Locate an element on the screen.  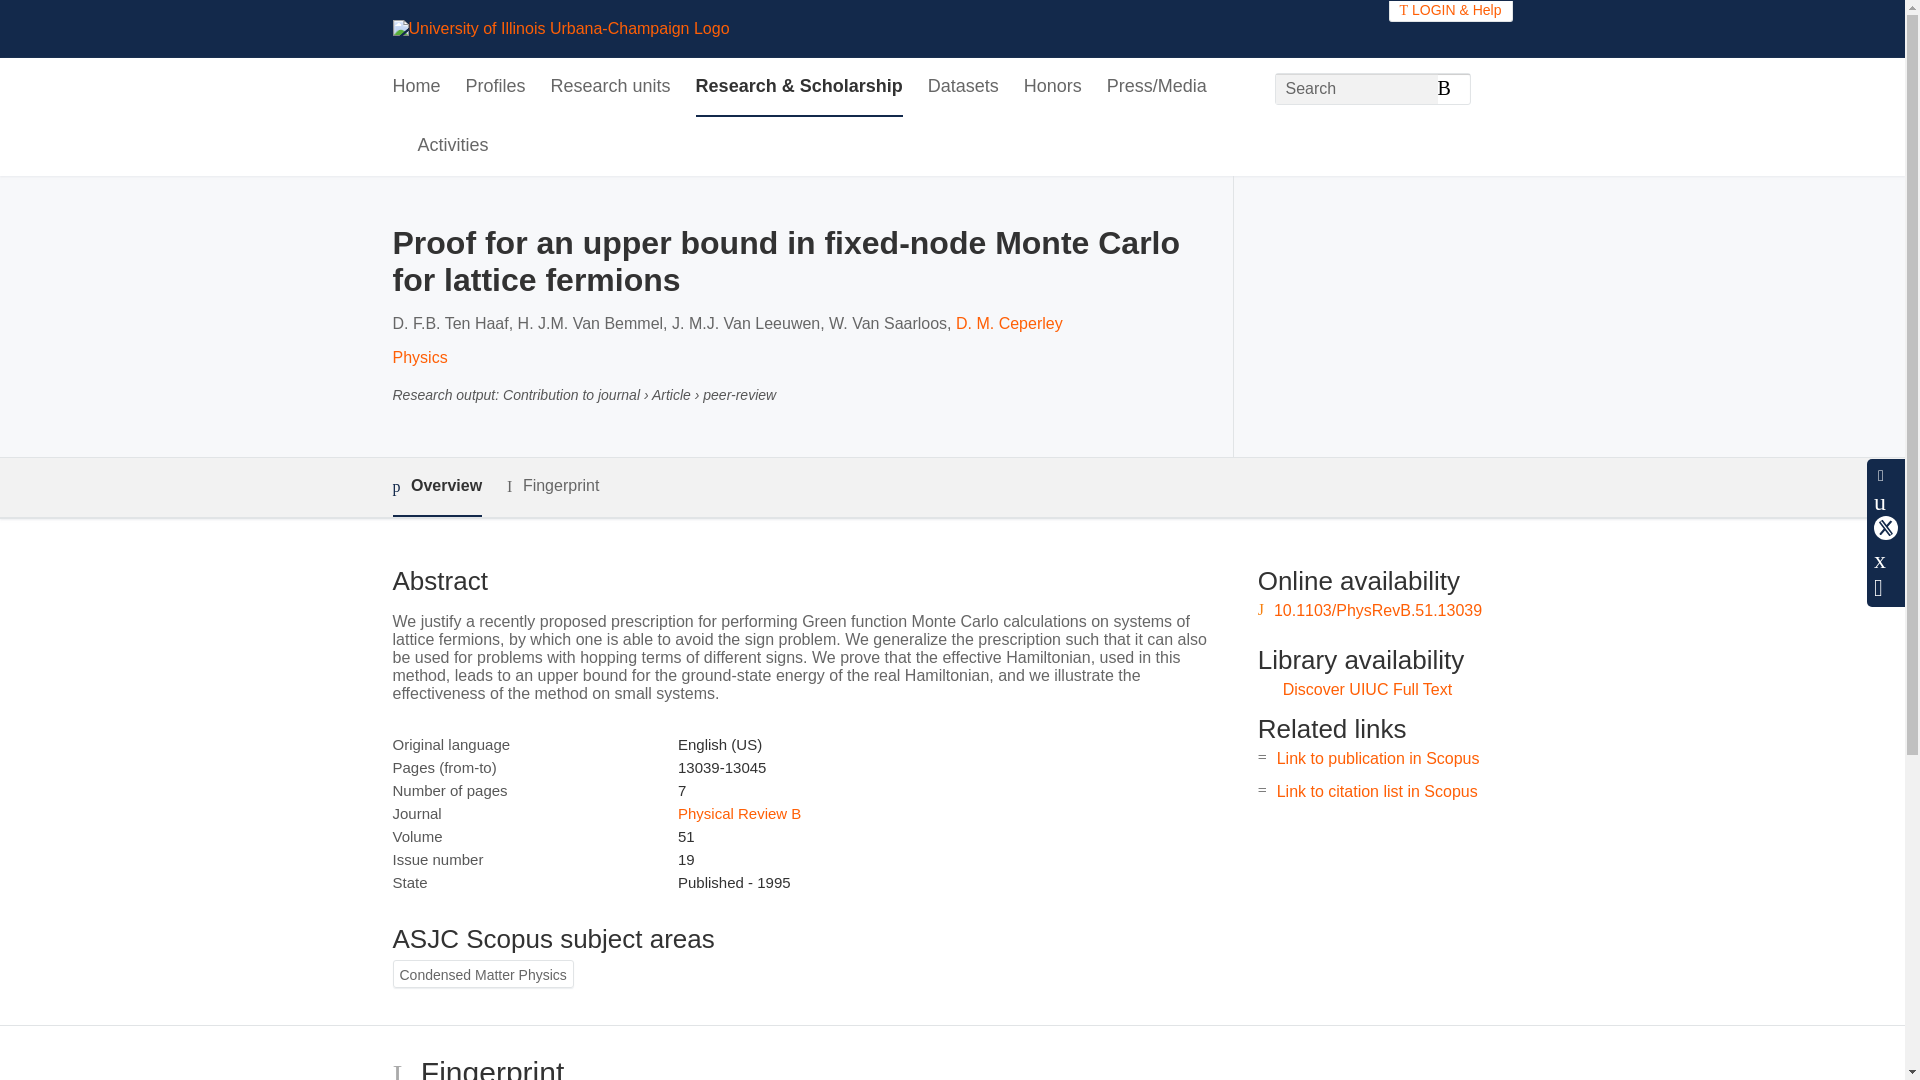
Profiles is located at coordinates (496, 87).